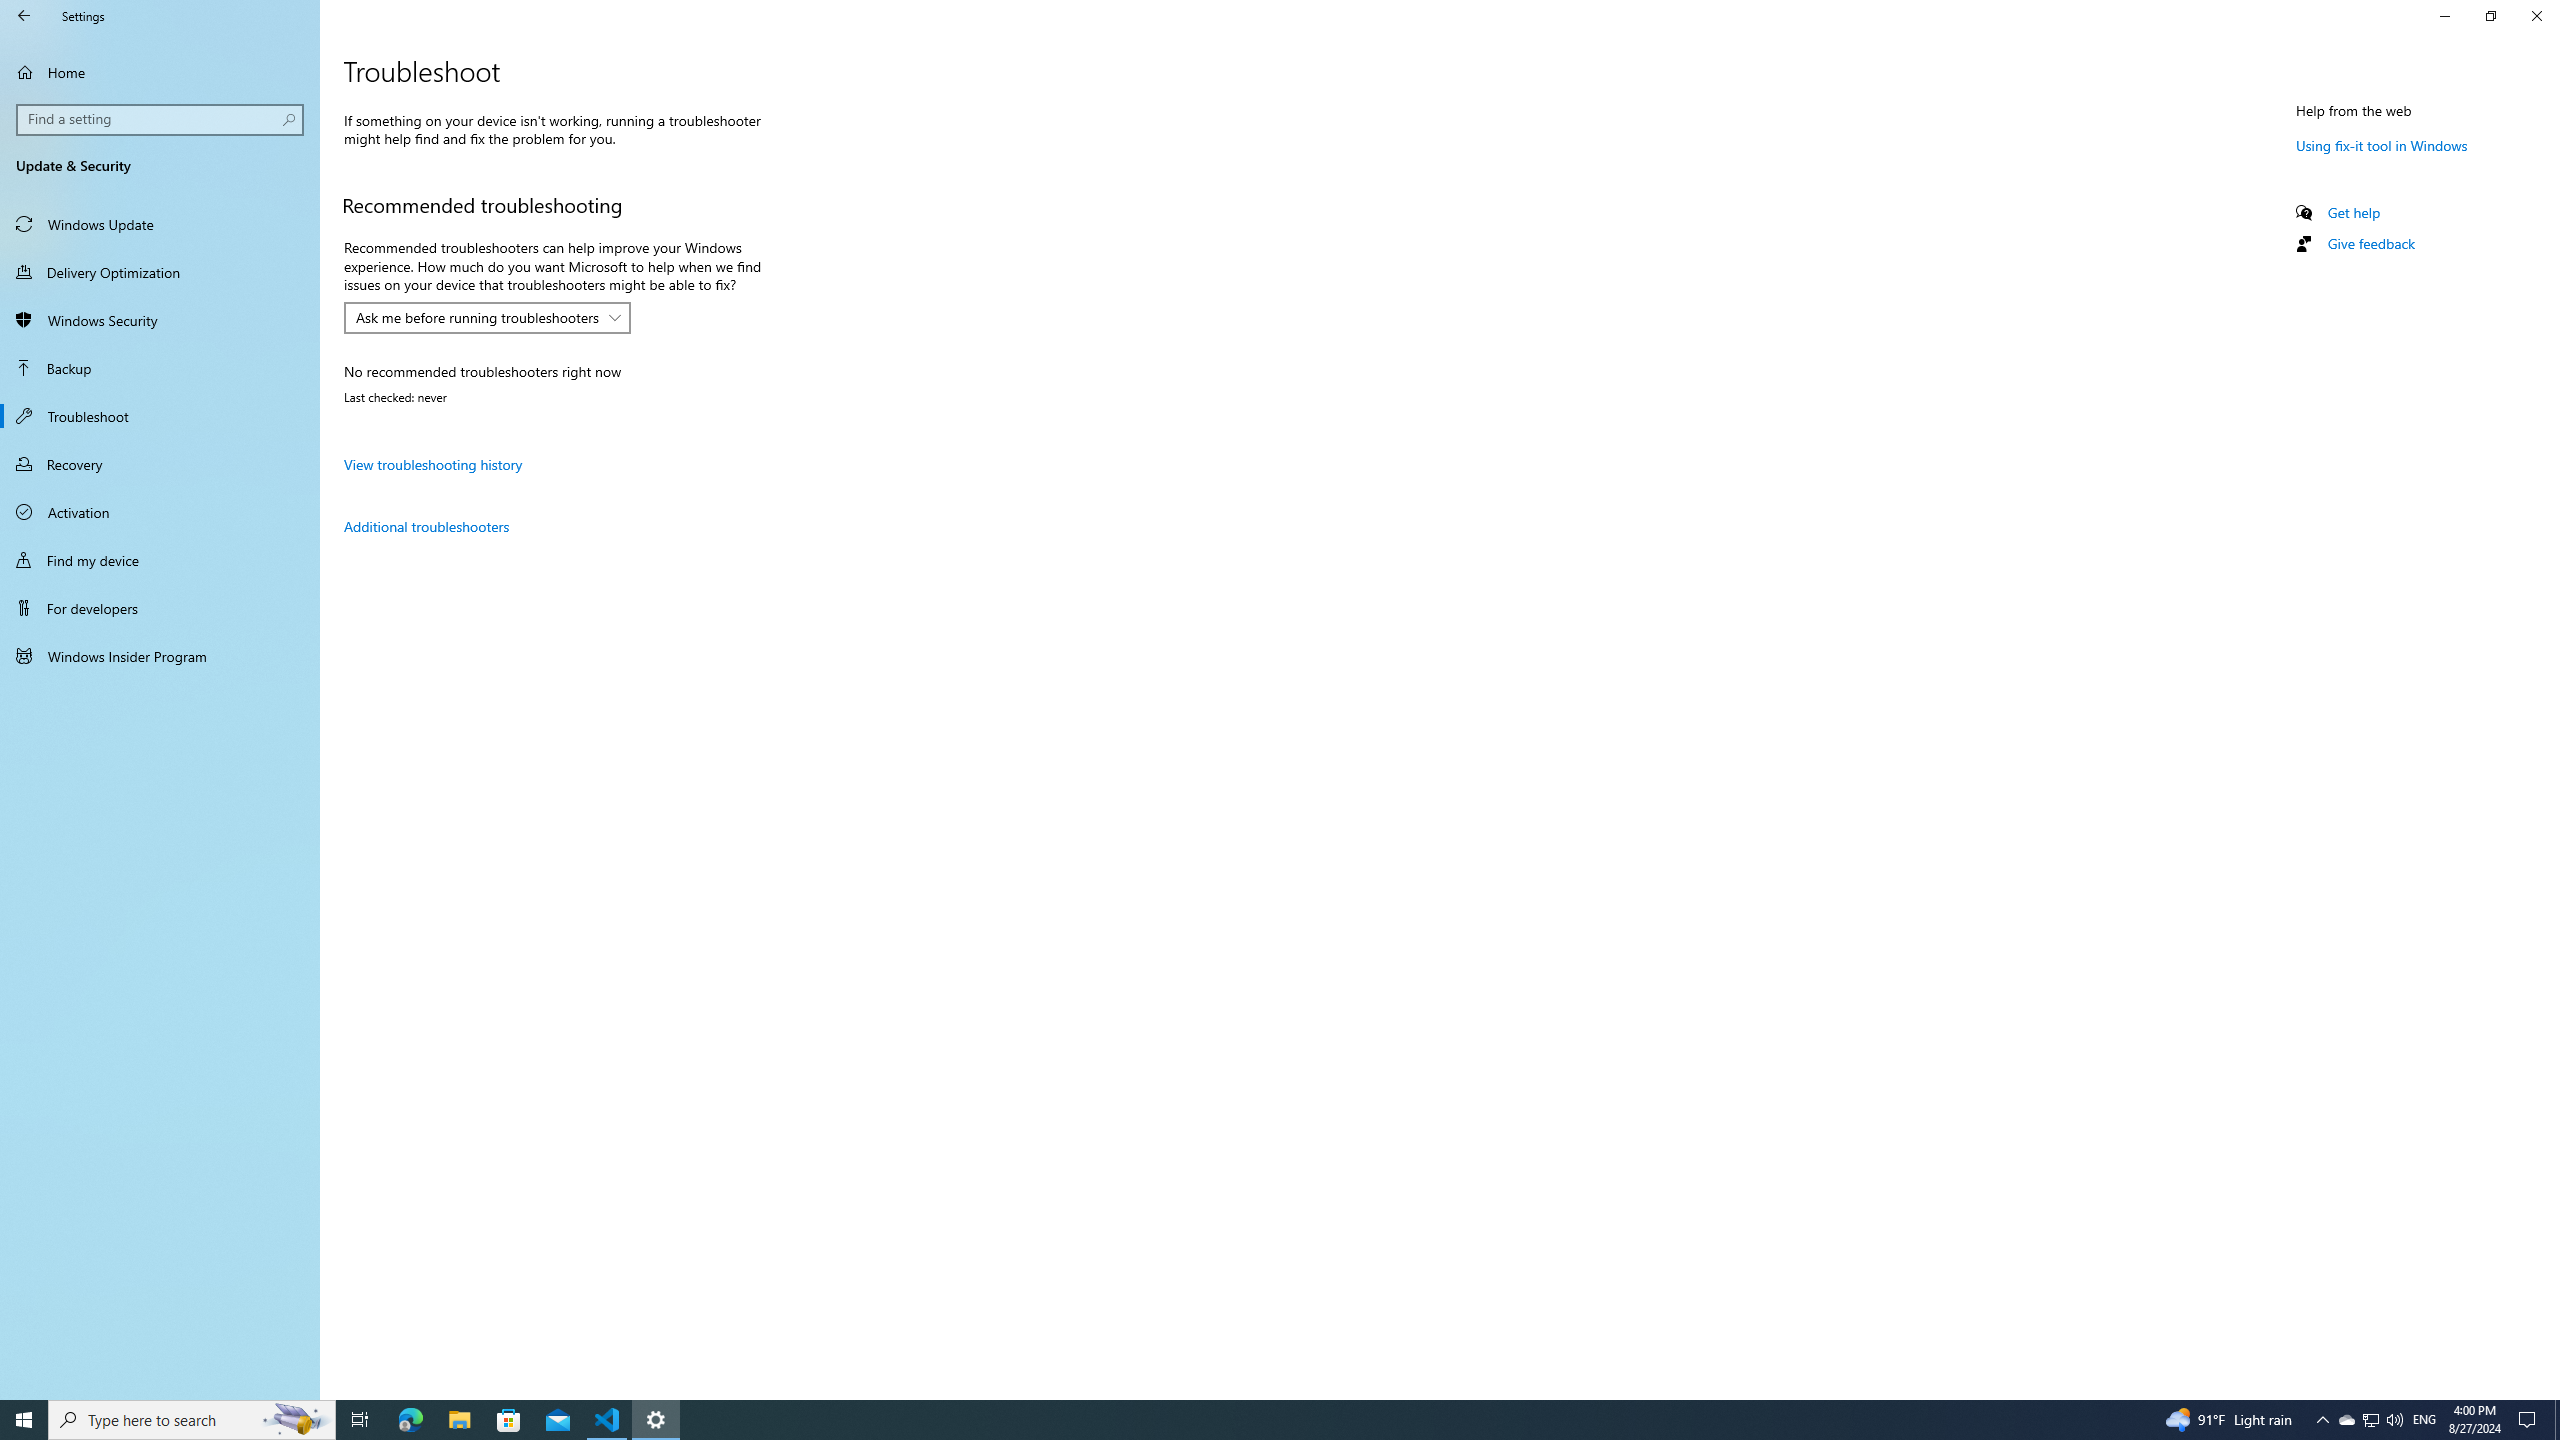 This screenshot has width=2560, height=1440. What do you see at coordinates (509, 1420) in the screenshot?
I see `Microsoft Store` at bounding box center [509, 1420].